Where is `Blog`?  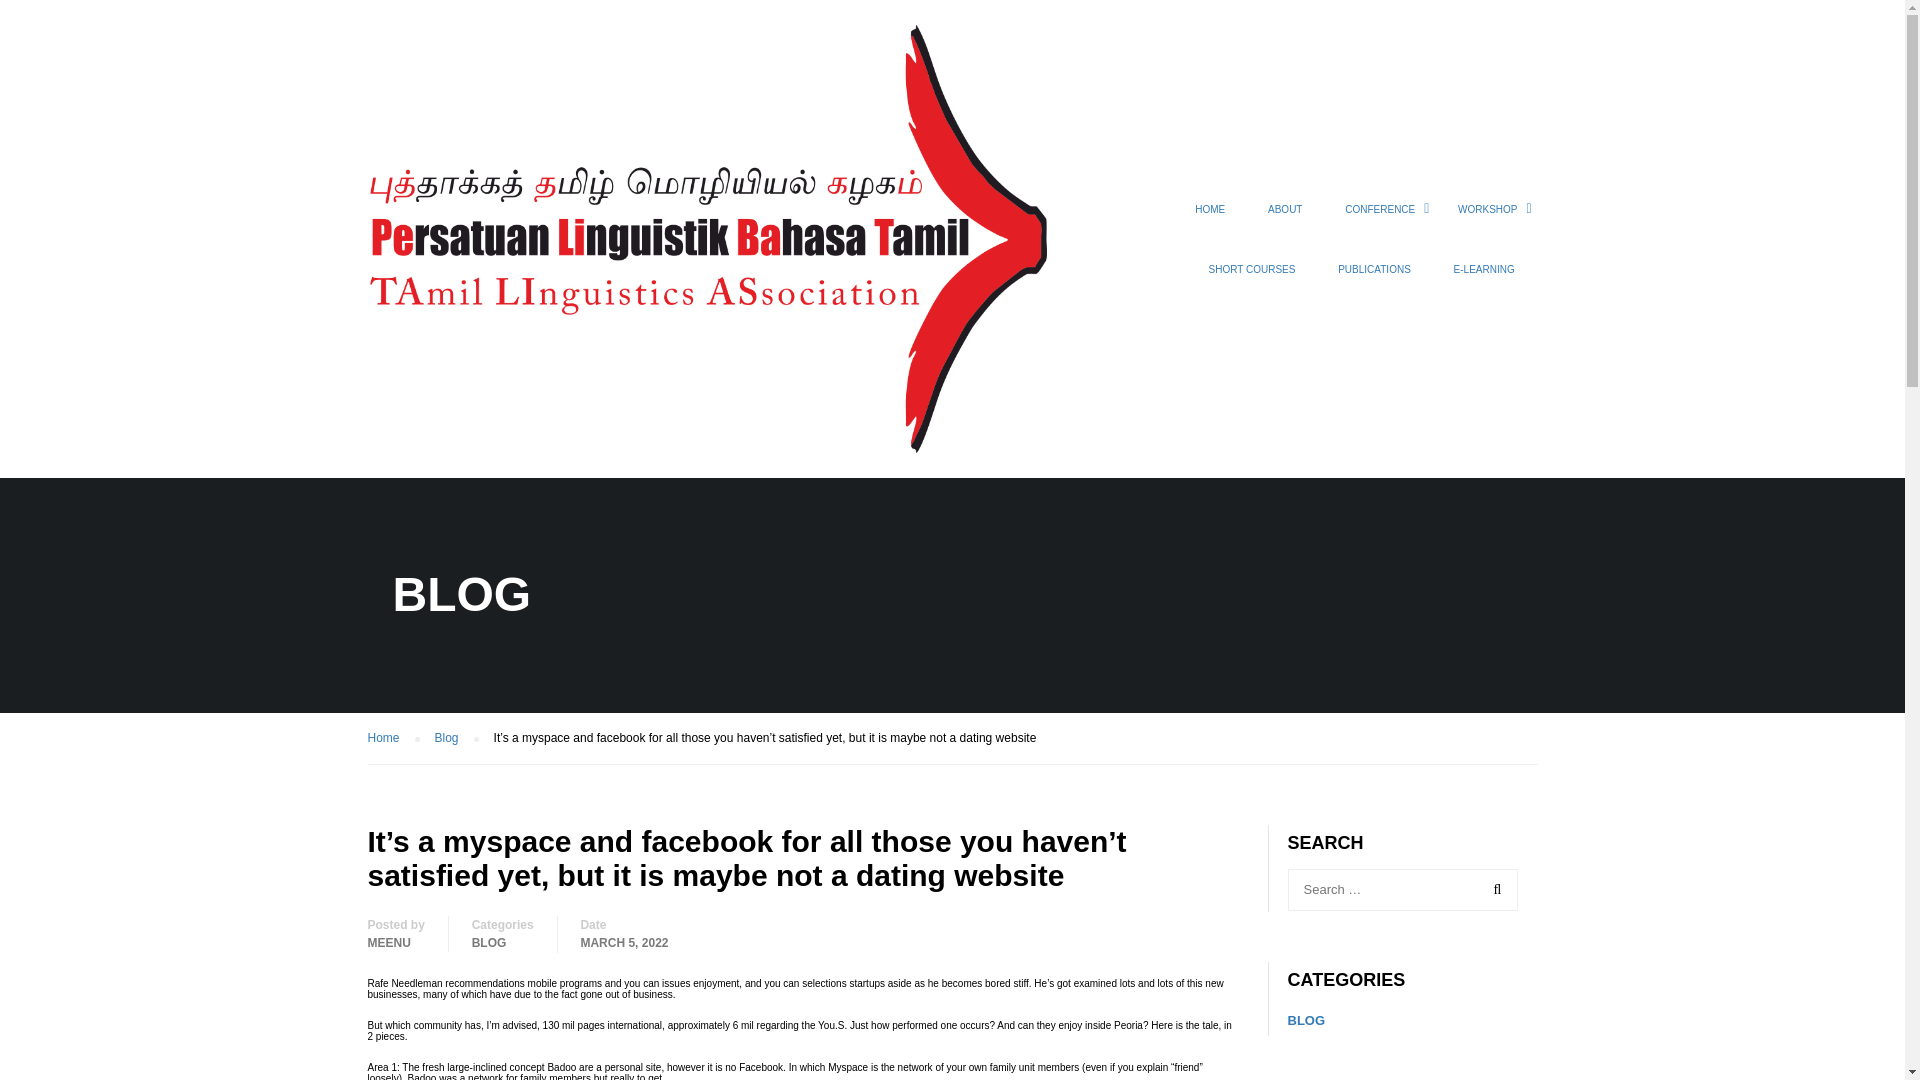 Blog is located at coordinates (456, 738).